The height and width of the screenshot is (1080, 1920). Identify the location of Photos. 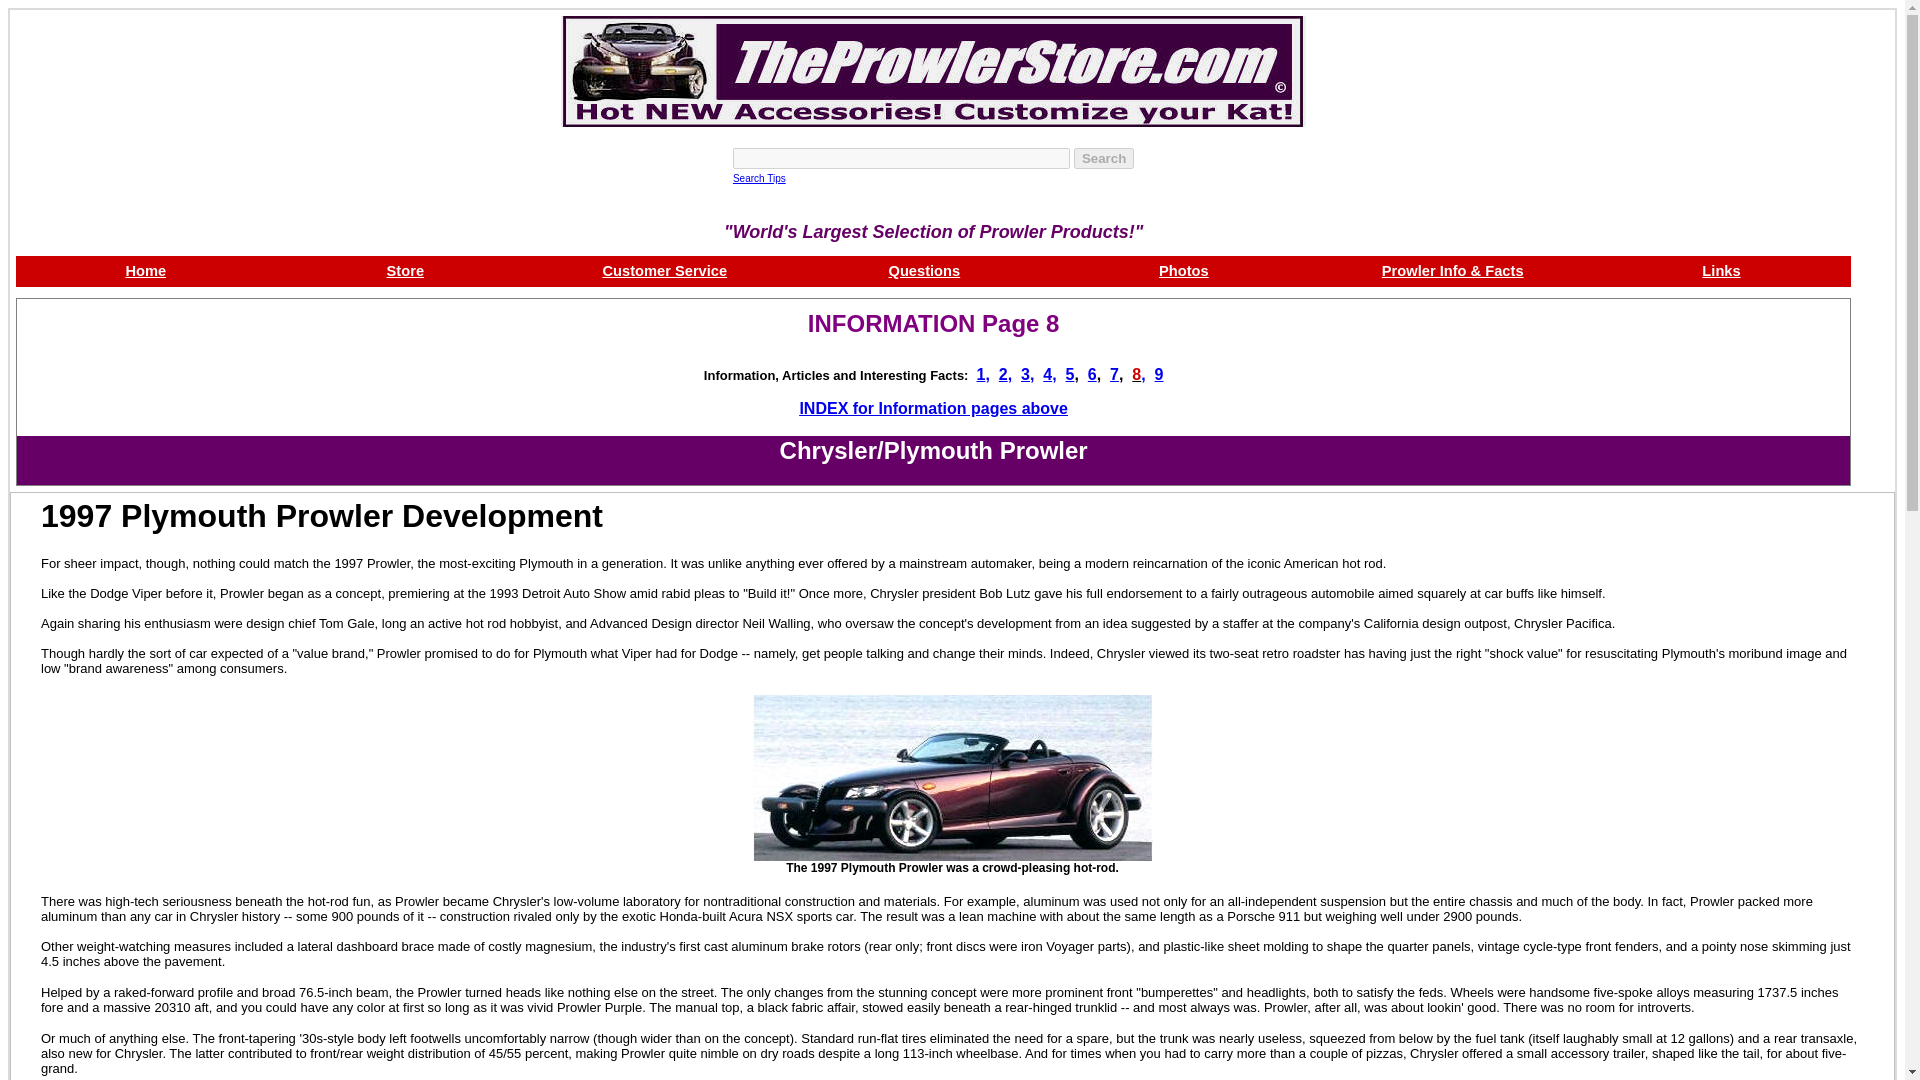
(1184, 270).